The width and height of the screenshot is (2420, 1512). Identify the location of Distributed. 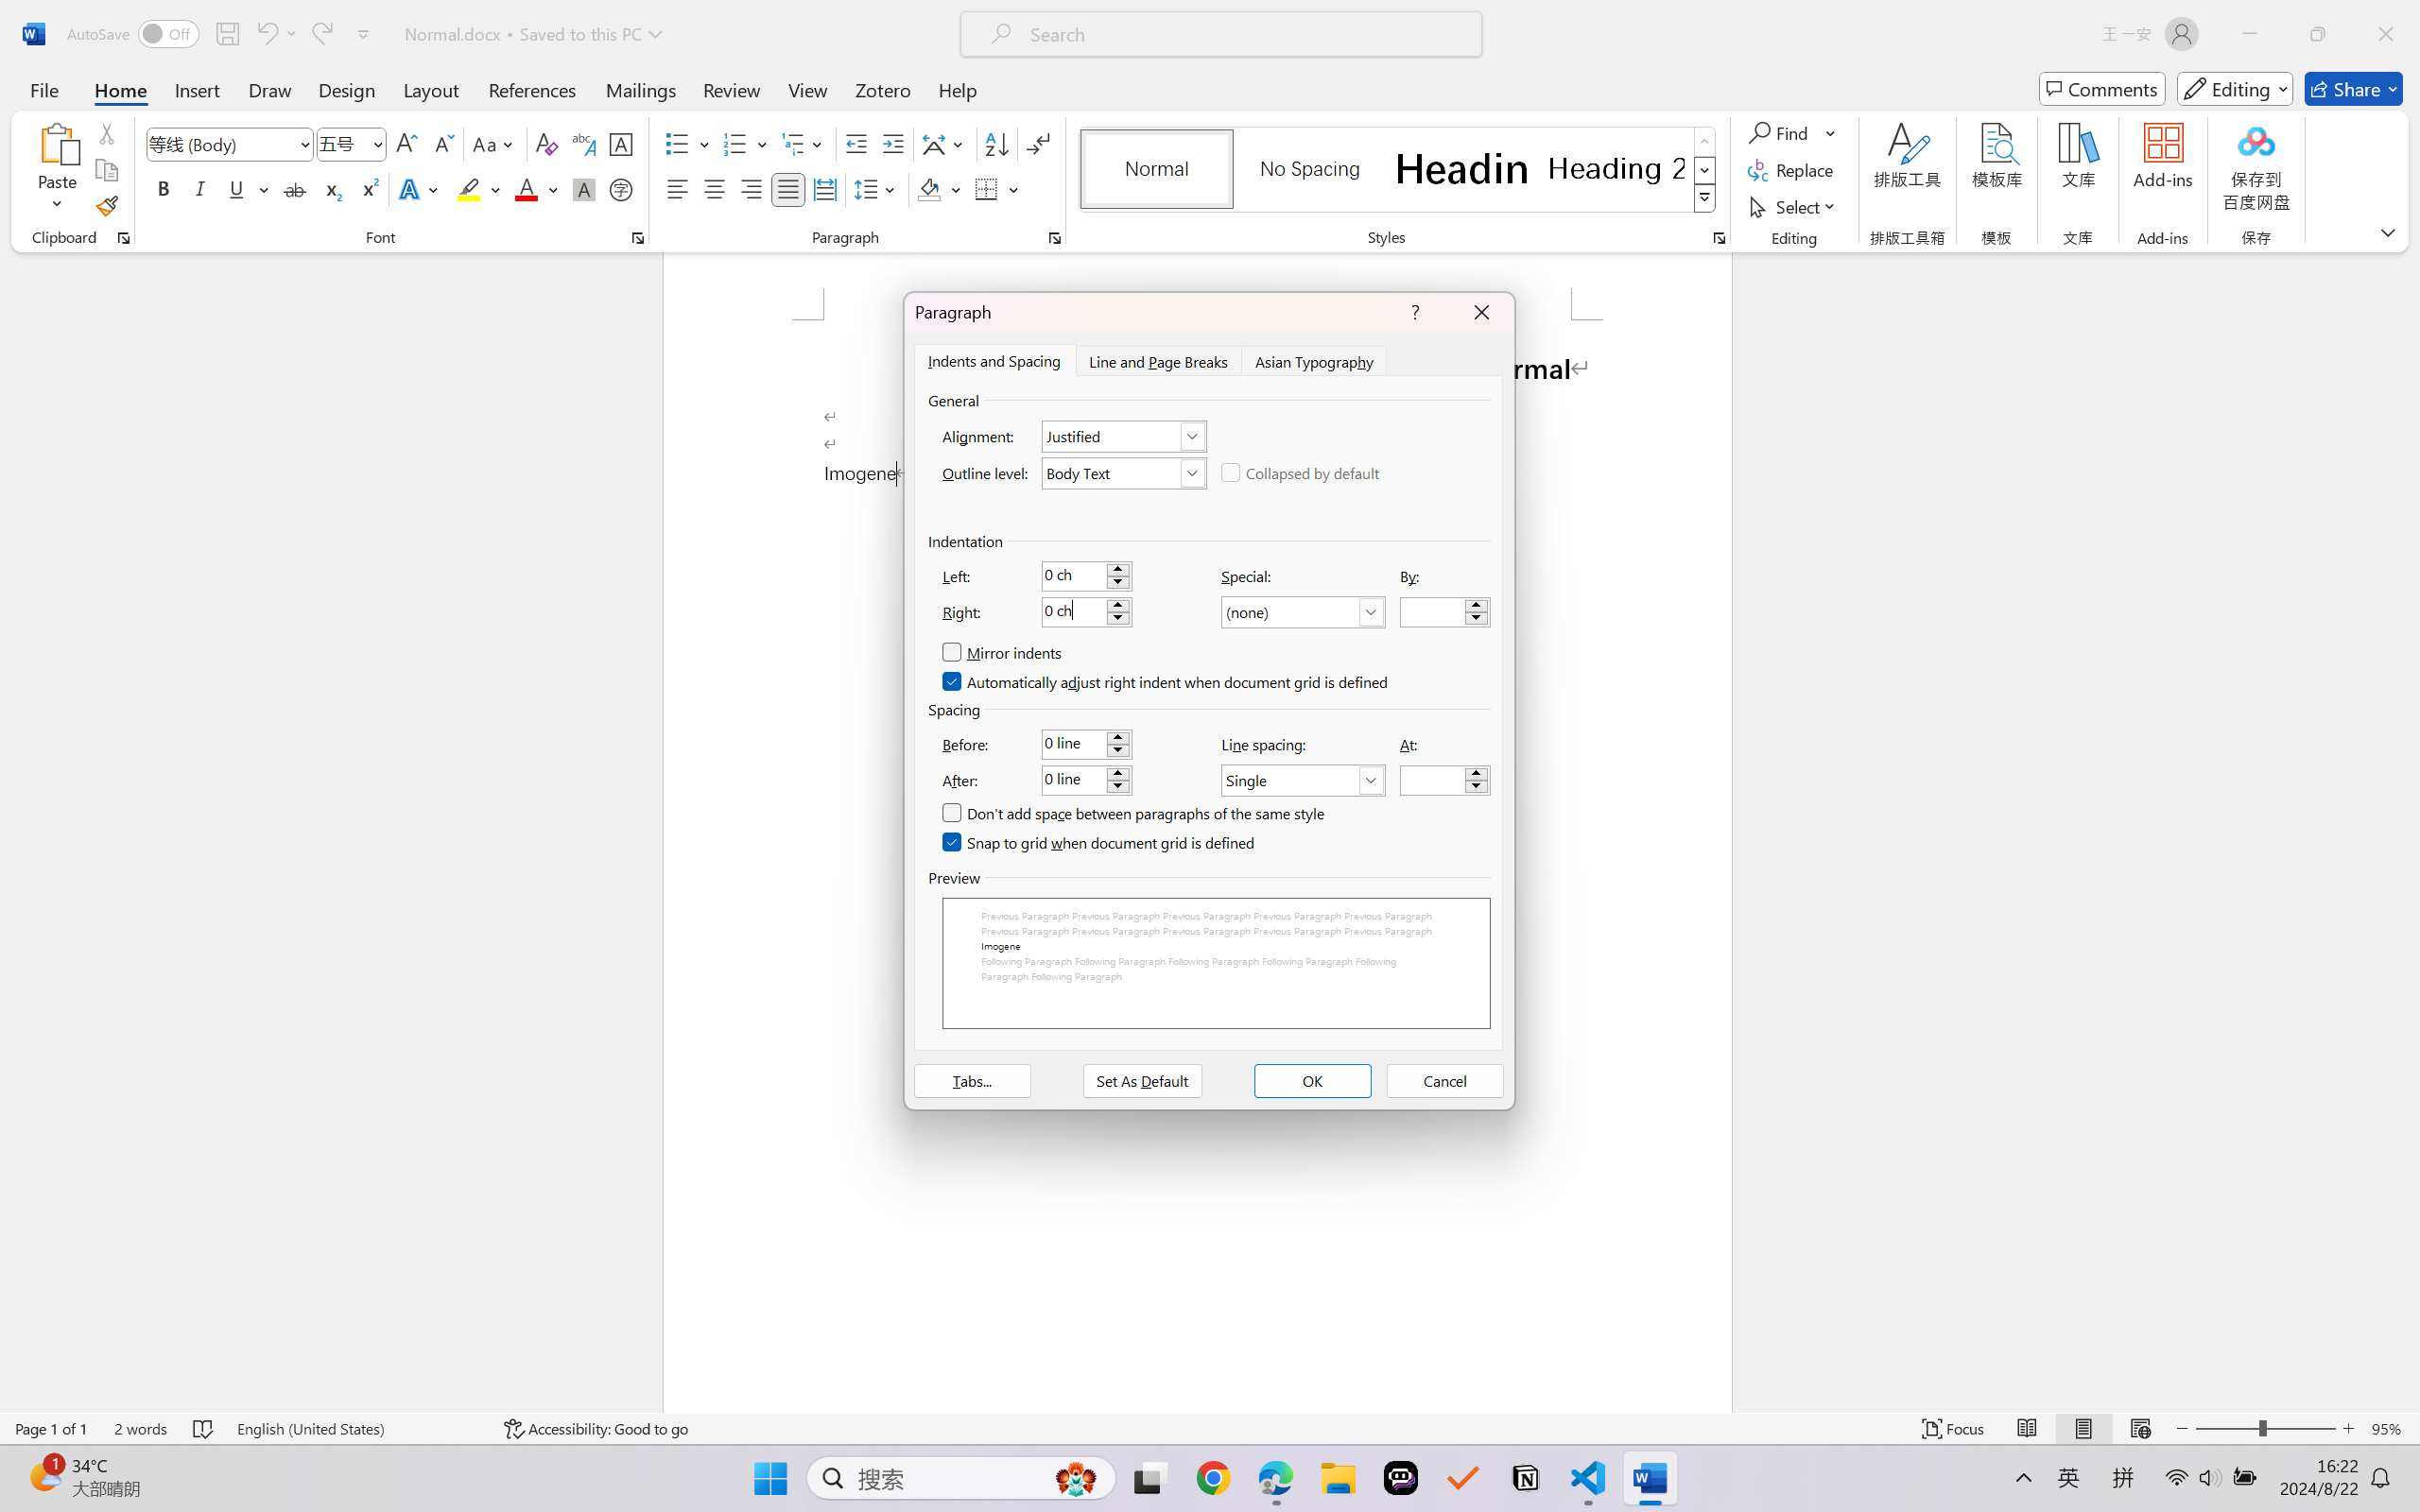
(824, 189).